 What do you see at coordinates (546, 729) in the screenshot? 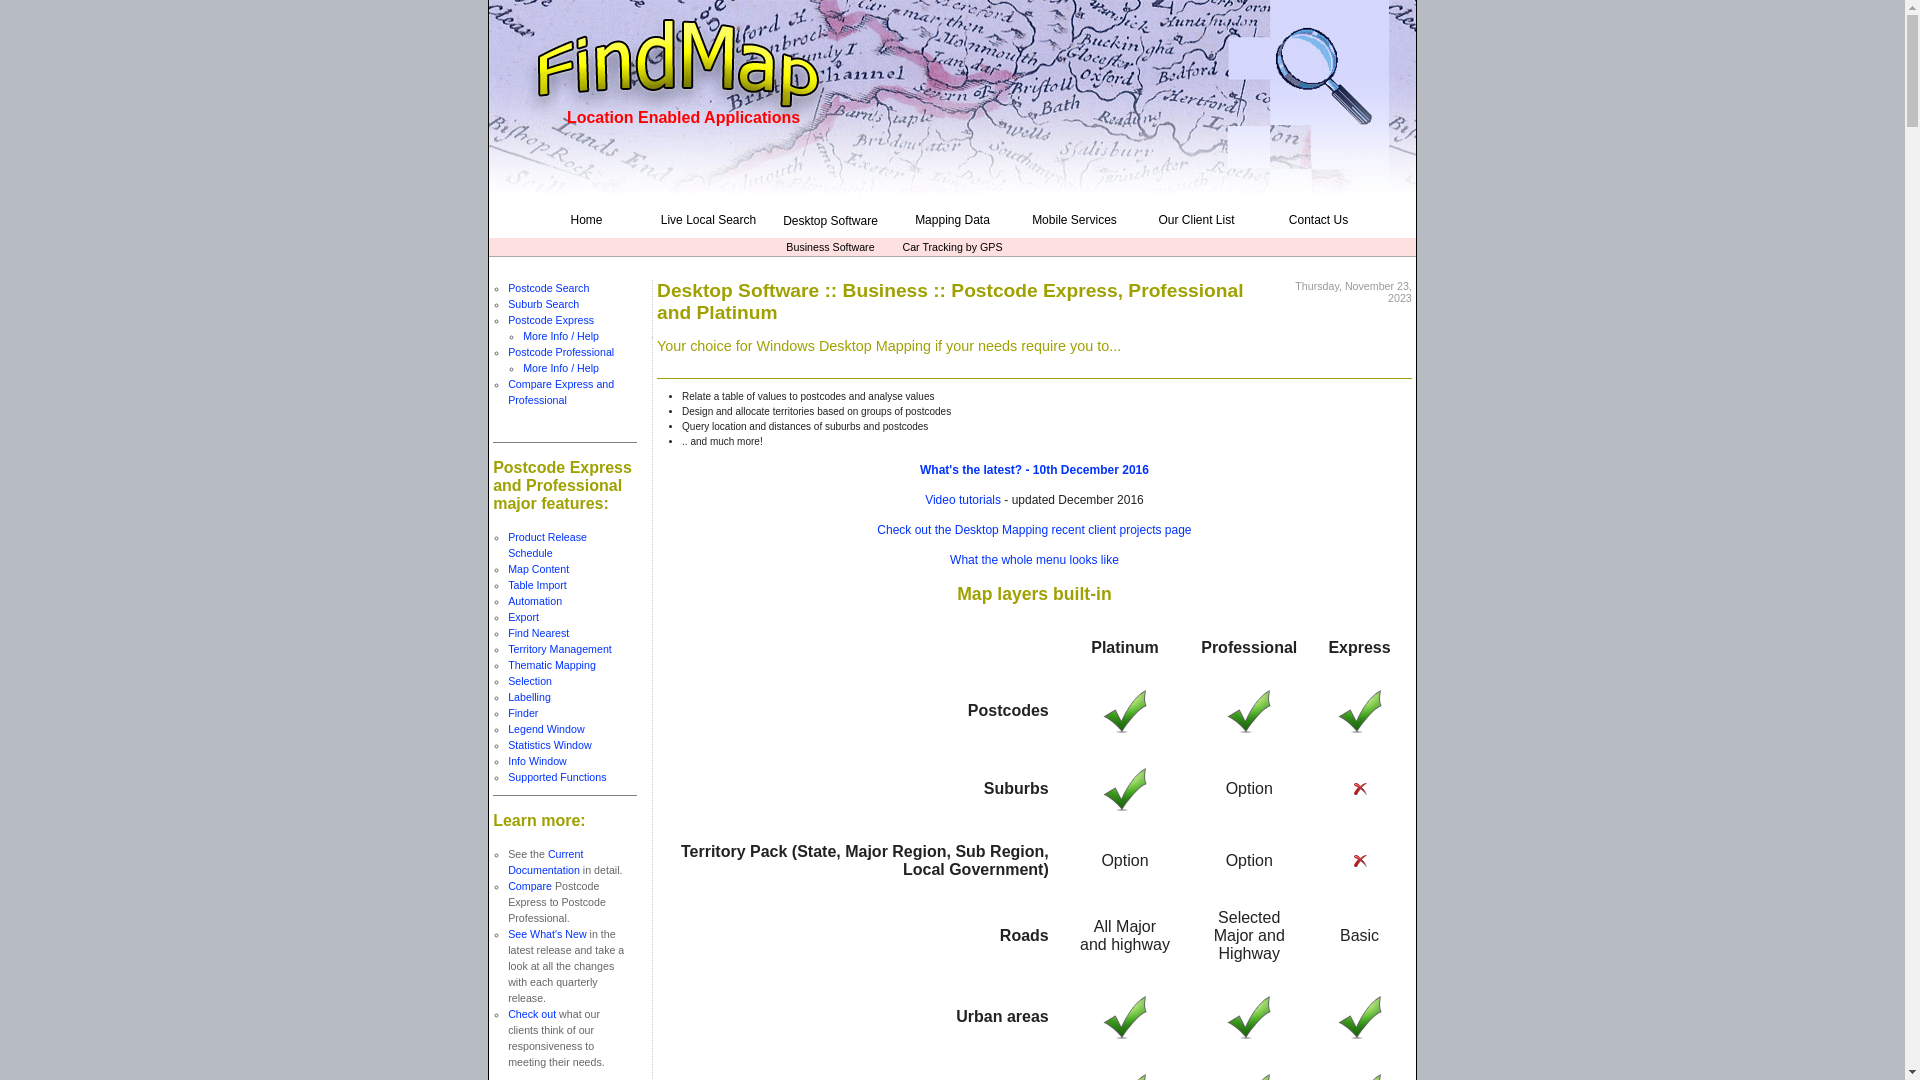
I see `Legend Window` at bounding box center [546, 729].